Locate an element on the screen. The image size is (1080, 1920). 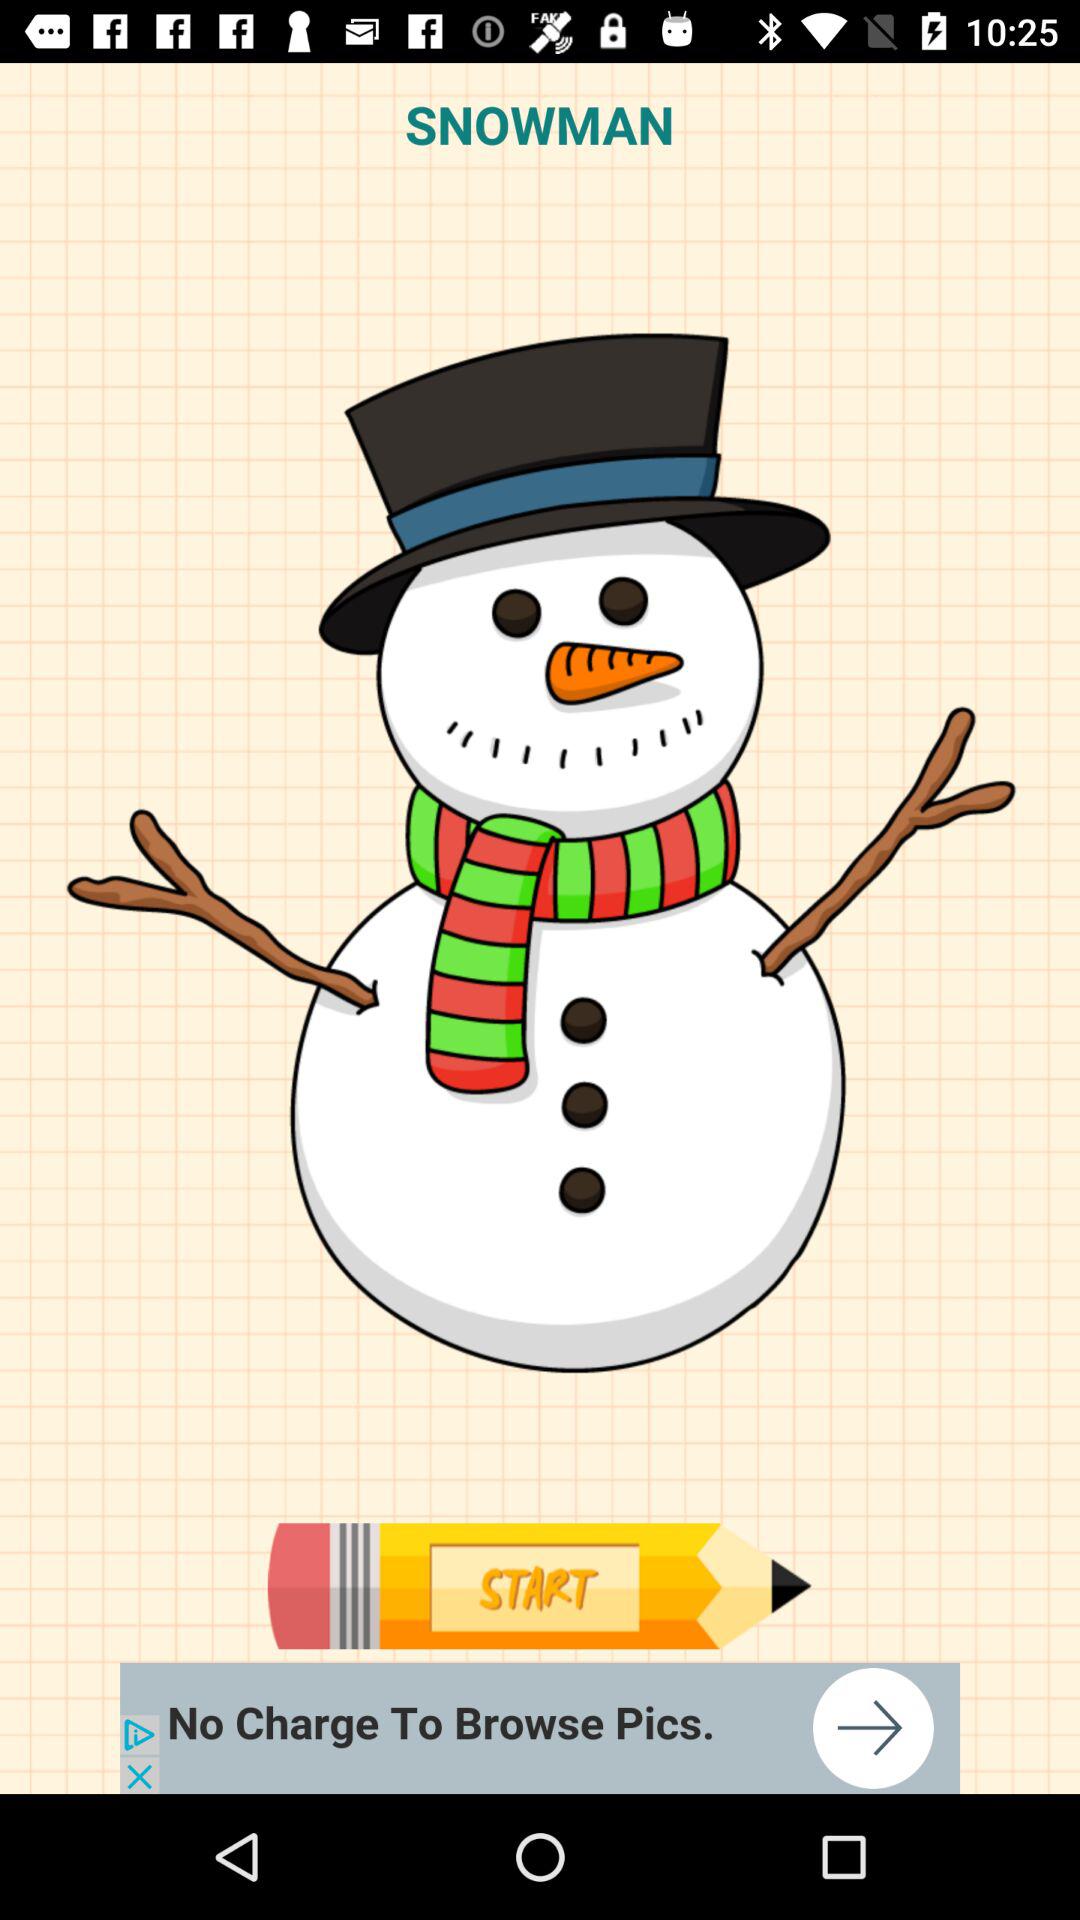
add banner is located at coordinates (540, 1728).